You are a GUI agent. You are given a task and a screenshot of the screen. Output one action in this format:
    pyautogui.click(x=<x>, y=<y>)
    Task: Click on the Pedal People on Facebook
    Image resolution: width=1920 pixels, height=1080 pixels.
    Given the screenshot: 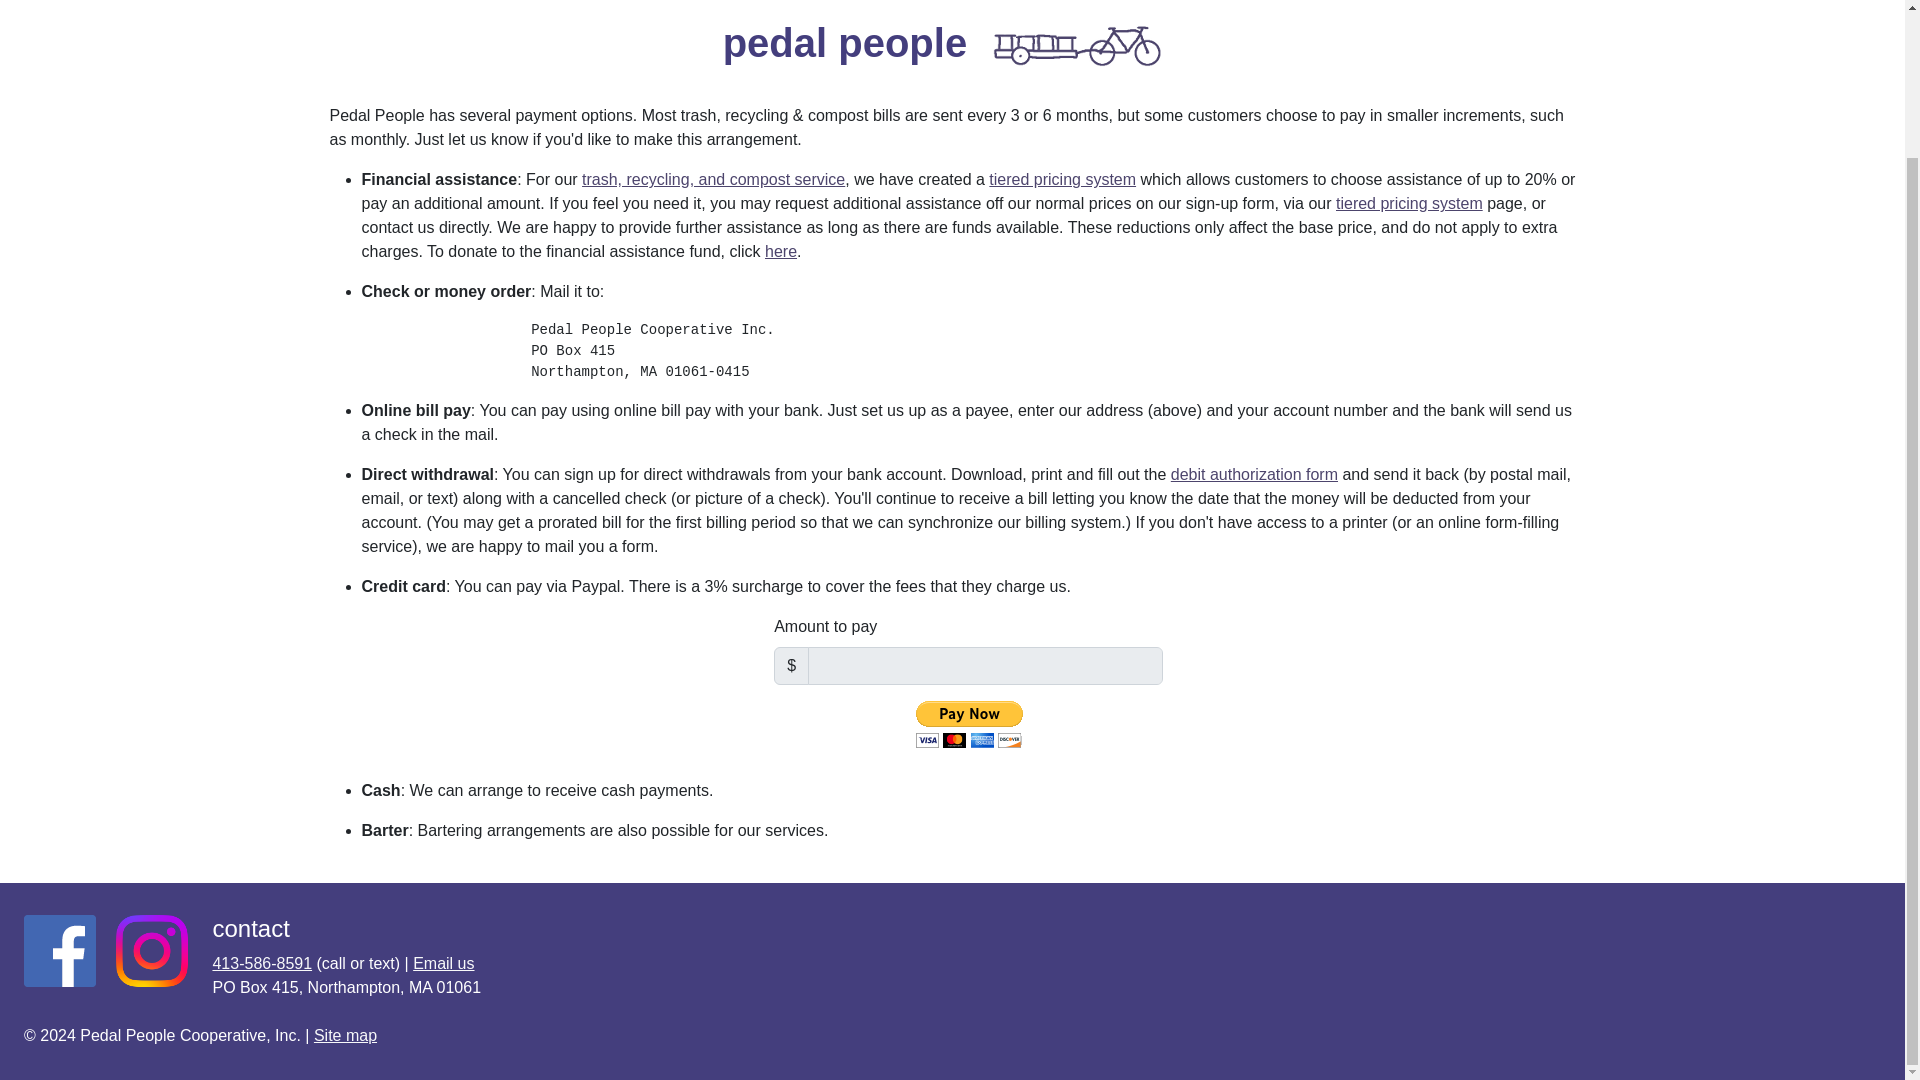 What is the action you would take?
    pyautogui.click(x=60, y=950)
    